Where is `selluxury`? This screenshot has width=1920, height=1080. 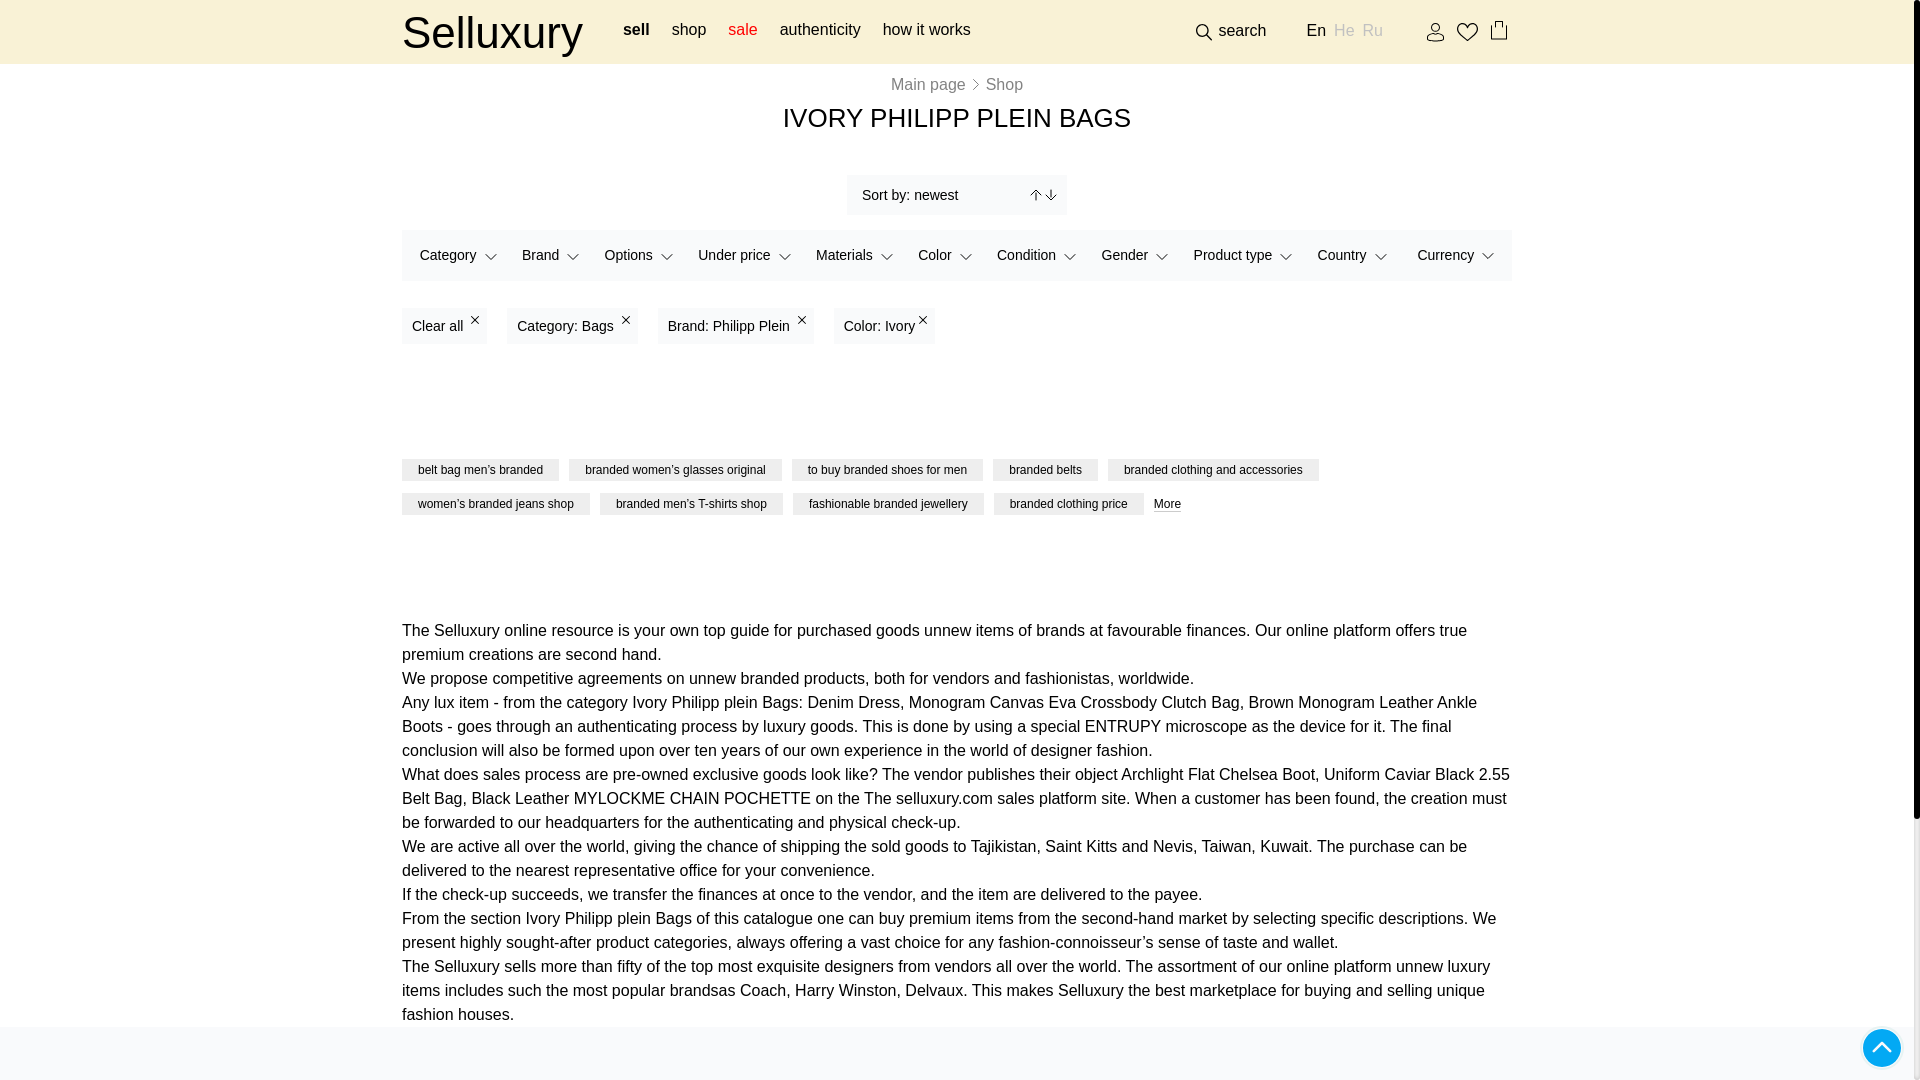
selluxury is located at coordinates (492, 32).